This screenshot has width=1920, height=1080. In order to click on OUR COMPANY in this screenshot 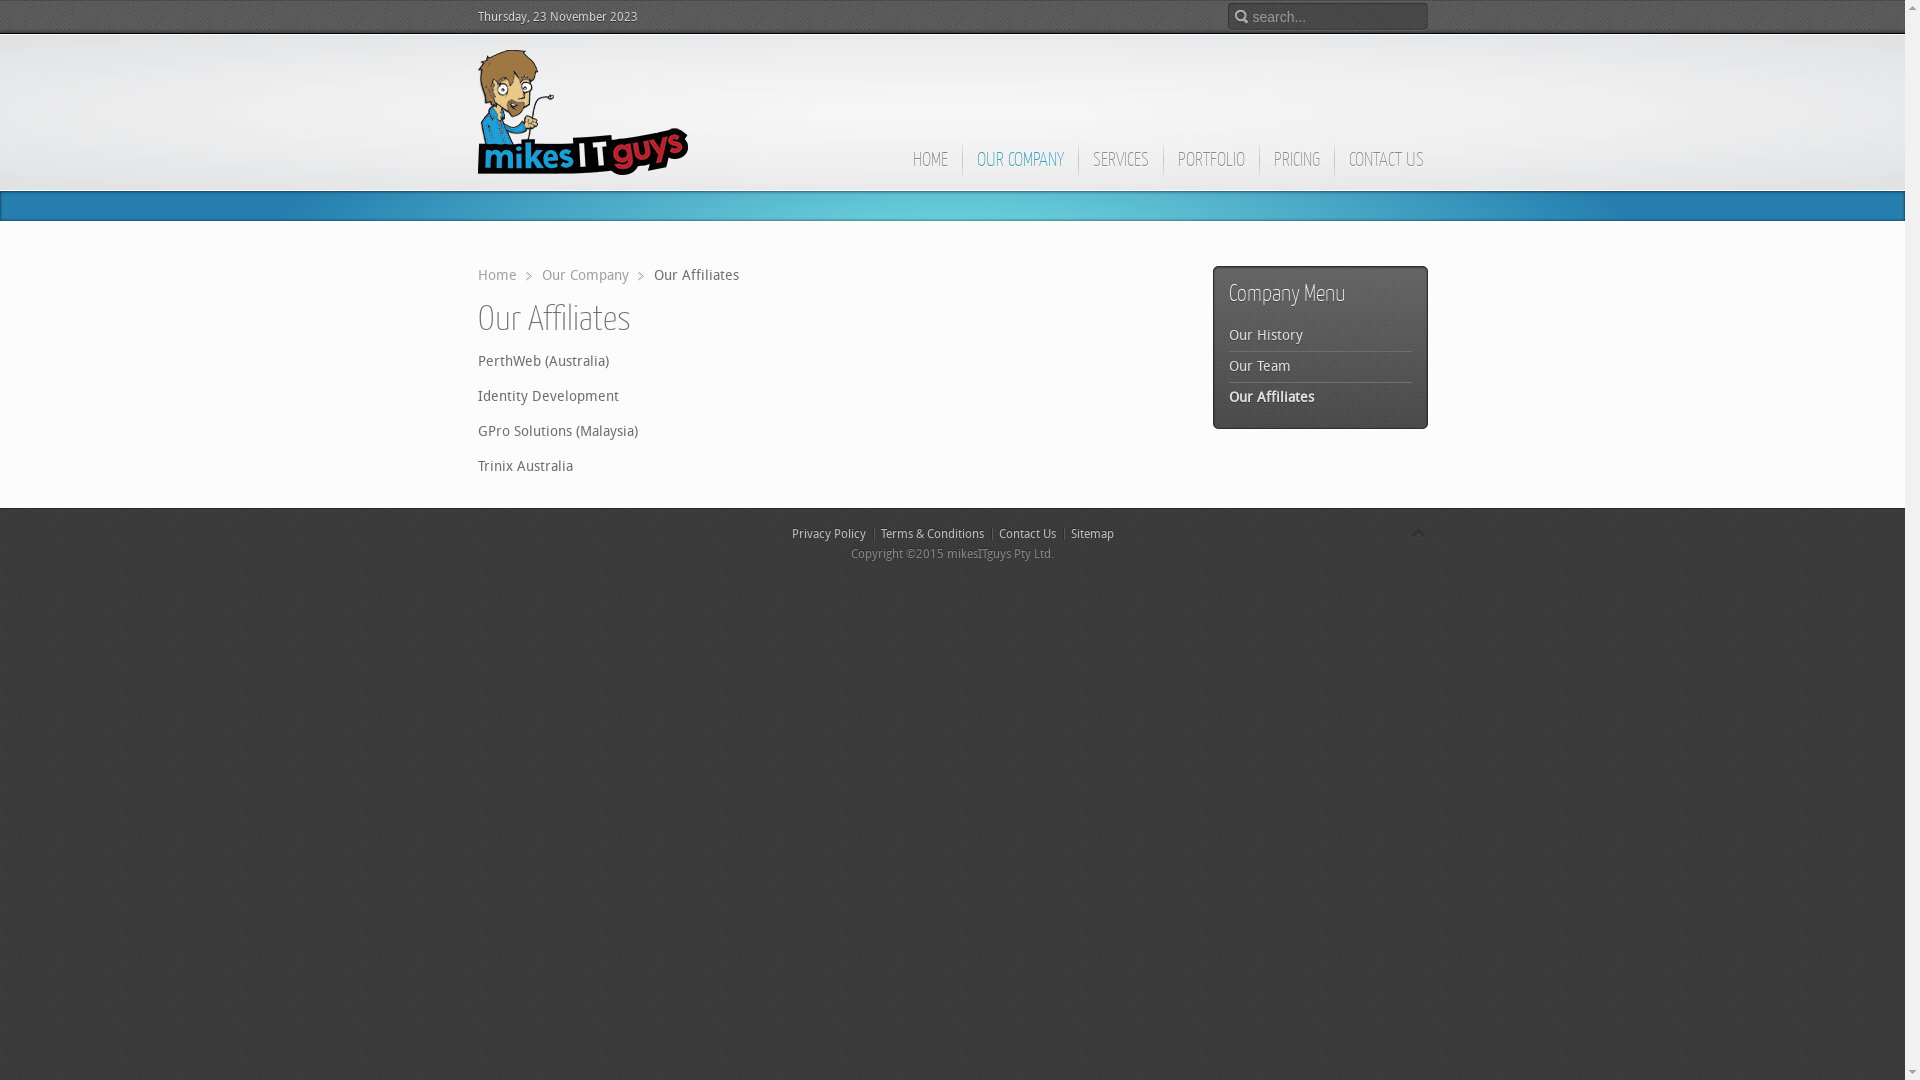, I will do `click(1020, 169)`.